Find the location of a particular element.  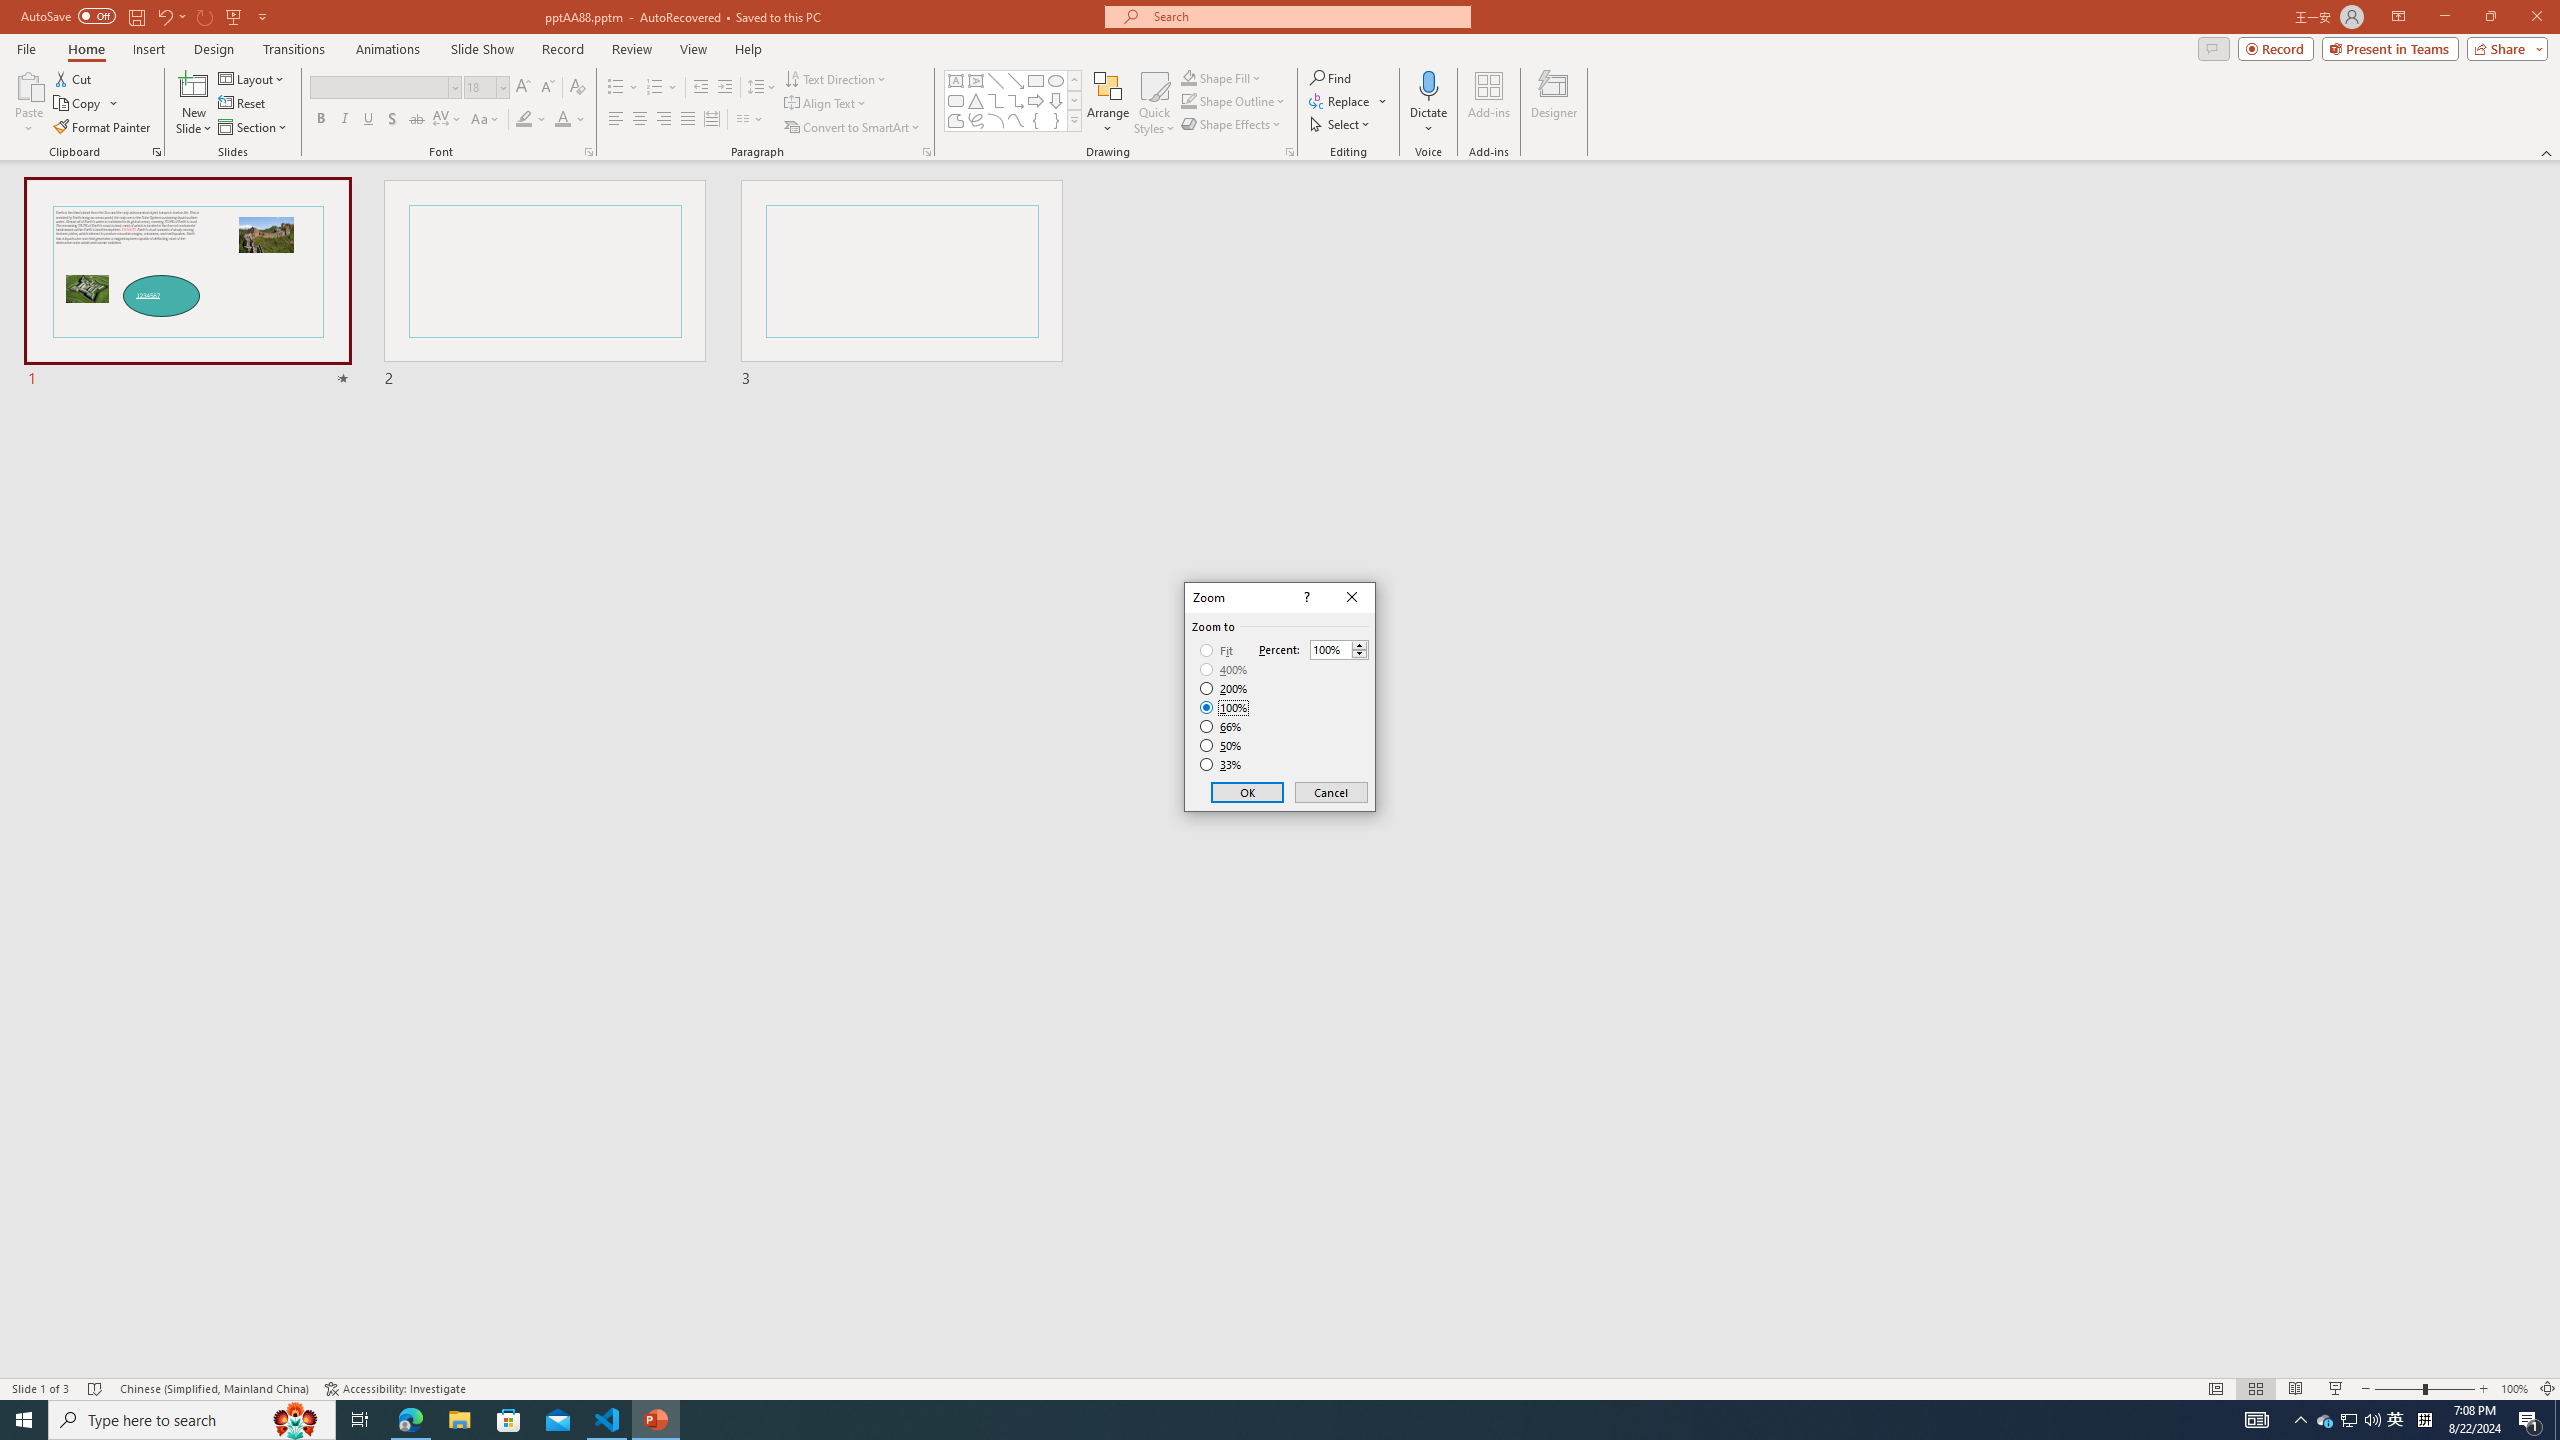

100% is located at coordinates (1224, 707).